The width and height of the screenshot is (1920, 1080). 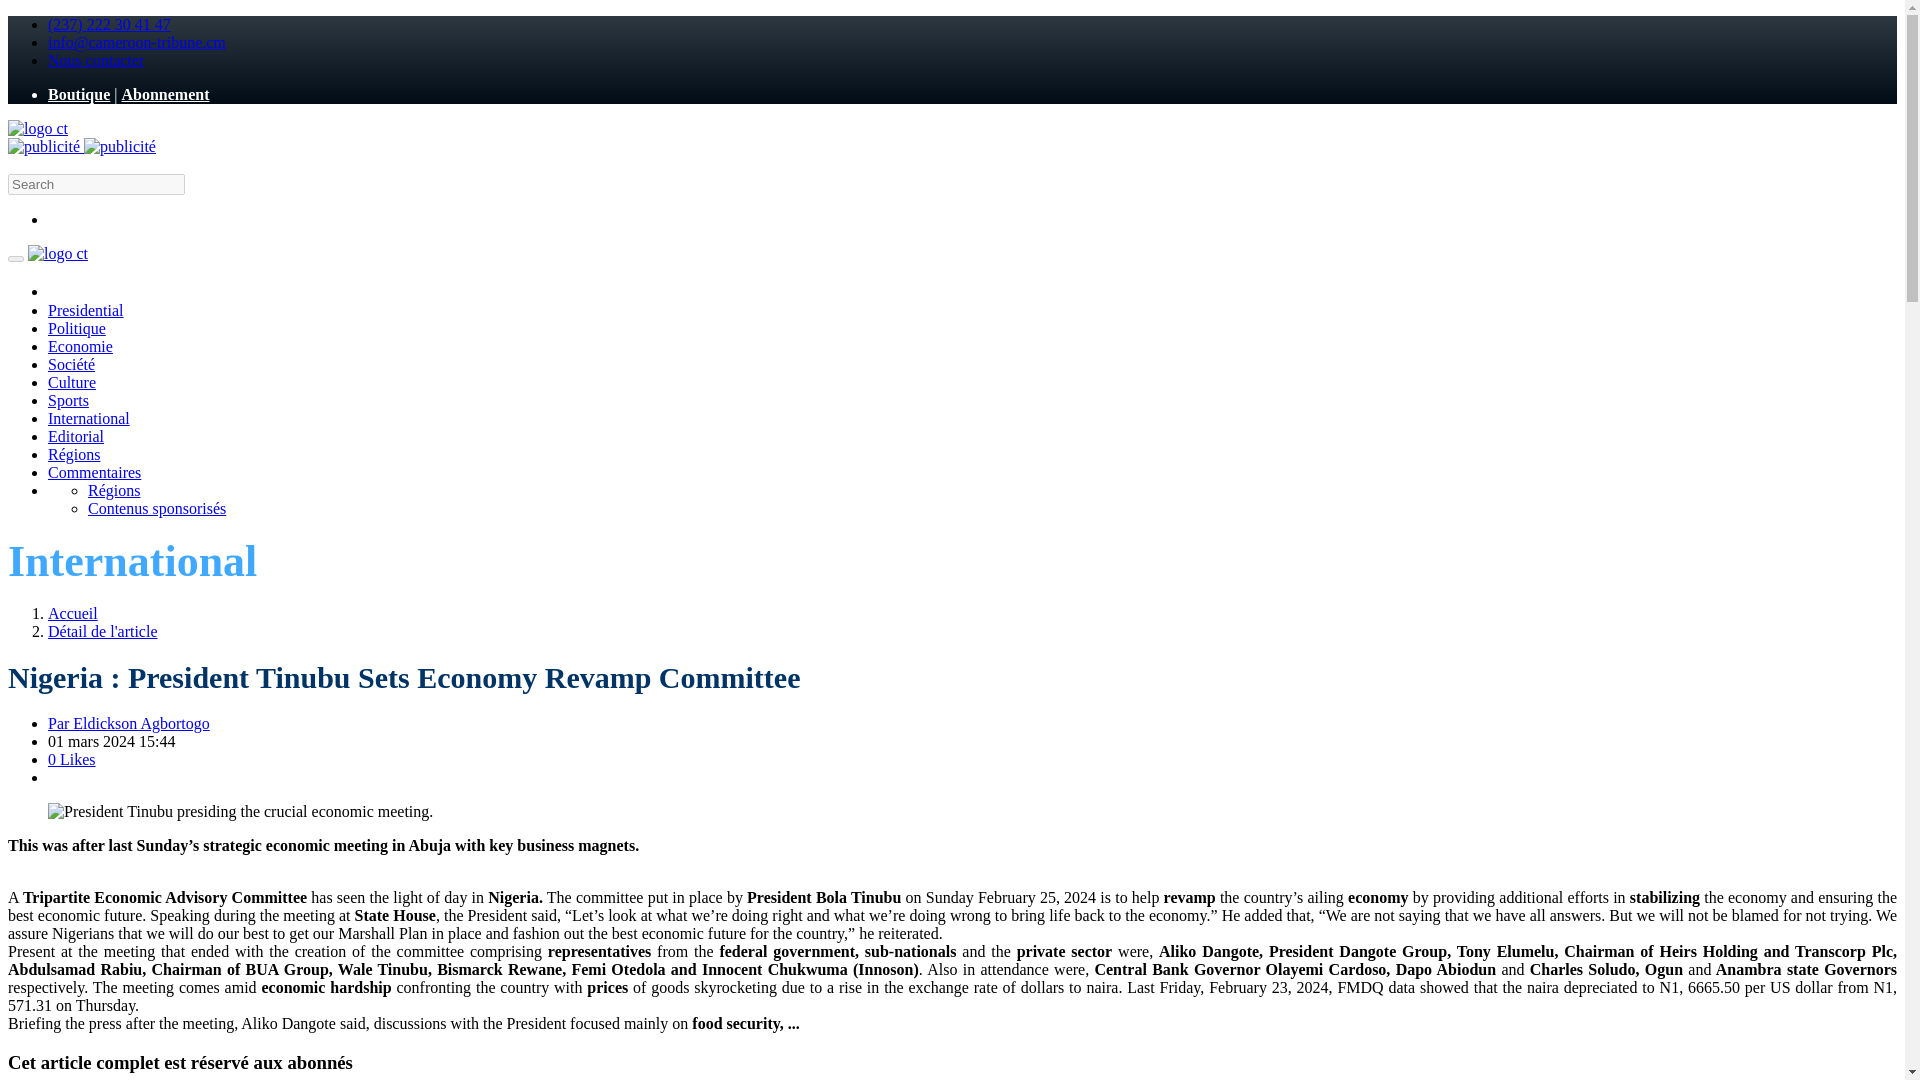 I want to click on Sports, so click(x=68, y=400).